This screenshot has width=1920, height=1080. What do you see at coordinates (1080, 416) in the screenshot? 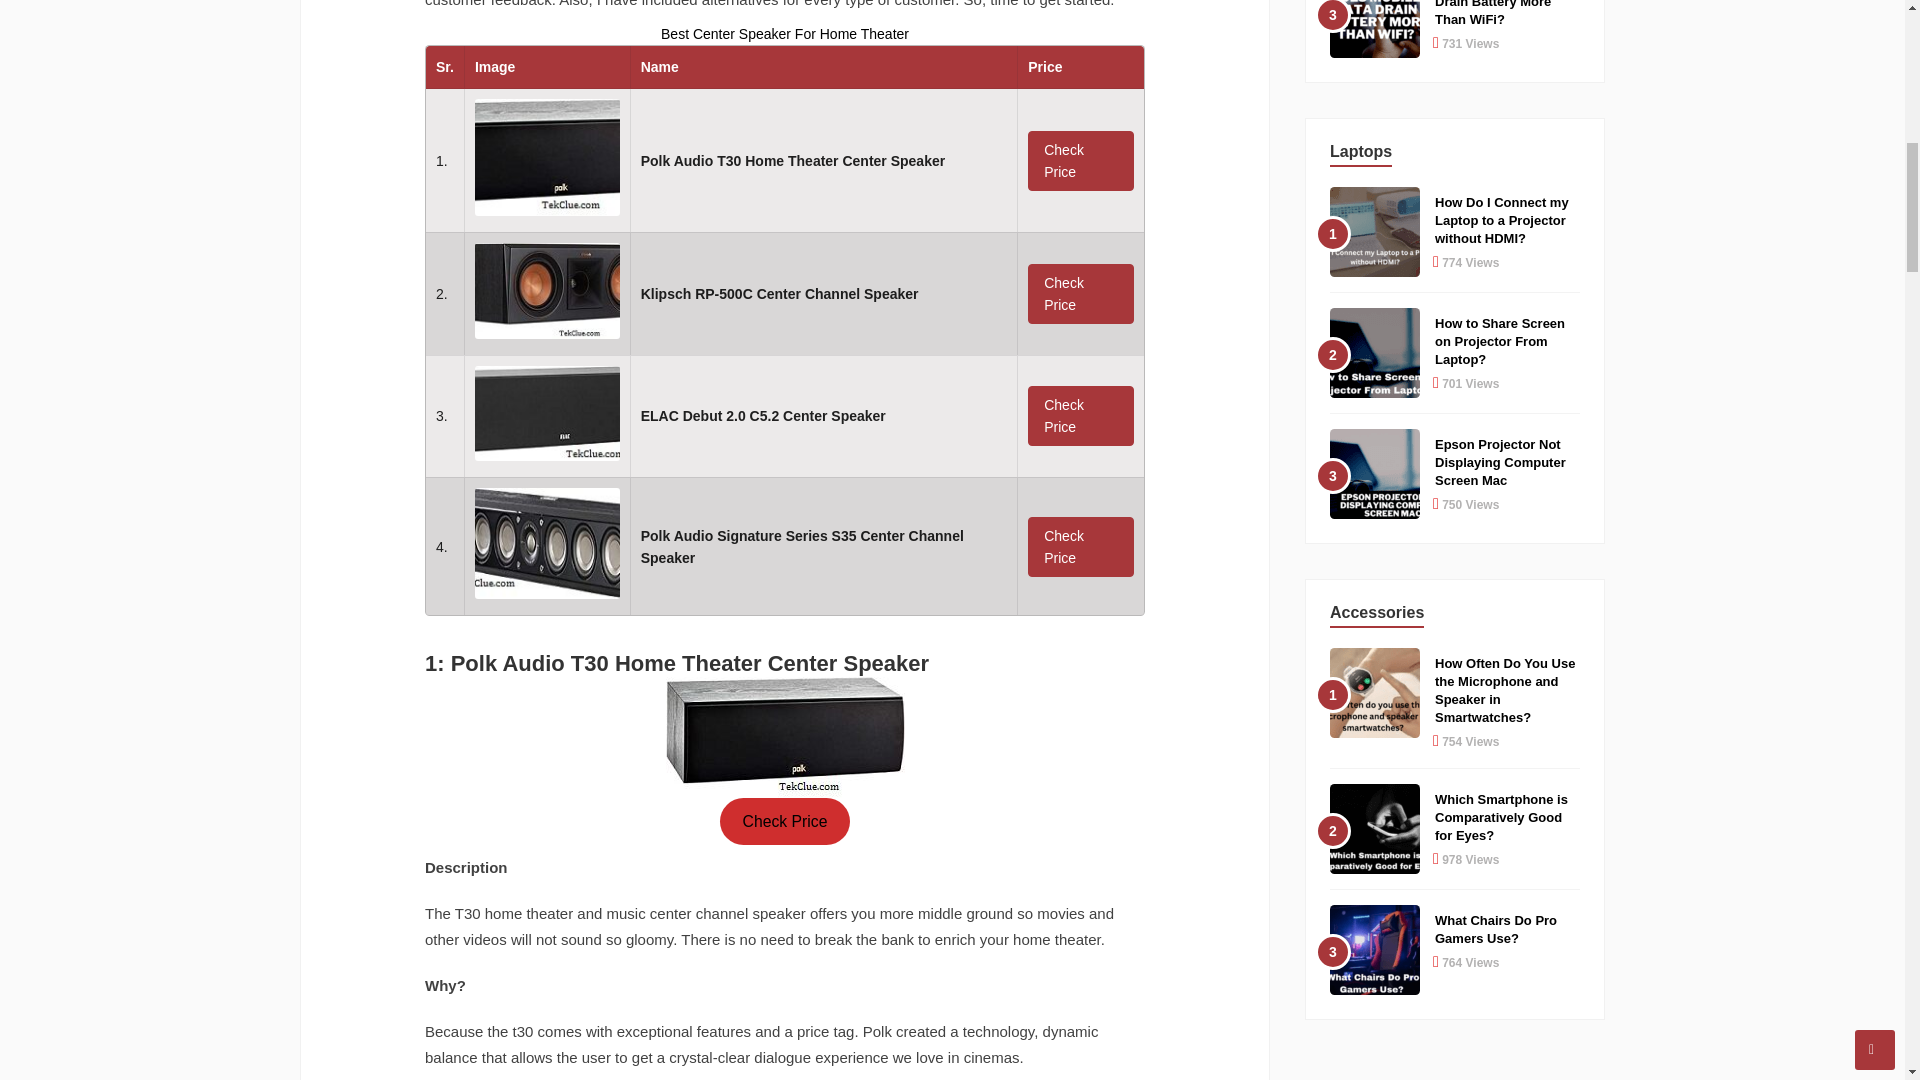
I see `Check Price` at bounding box center [1080, 416].